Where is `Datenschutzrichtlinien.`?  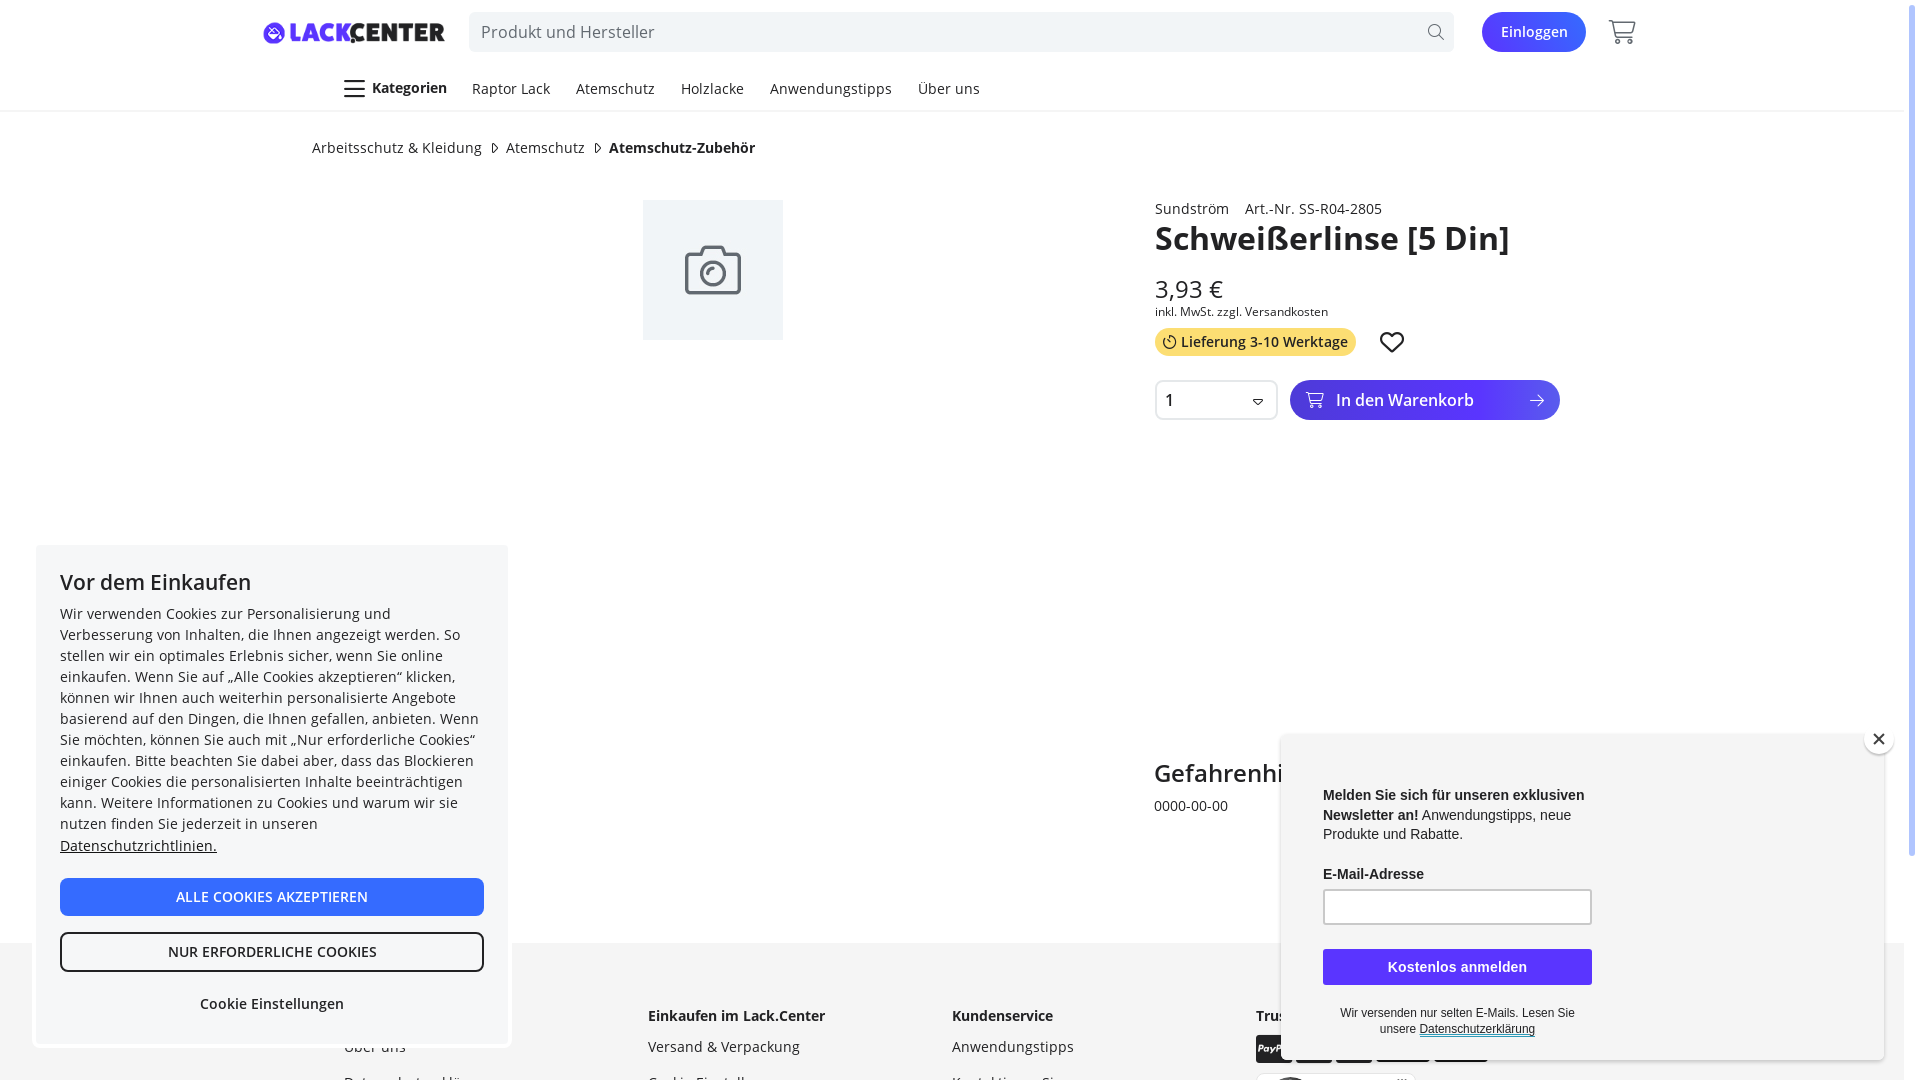
Datenschutzrichtlinien. is located at coordinates (138, 846).